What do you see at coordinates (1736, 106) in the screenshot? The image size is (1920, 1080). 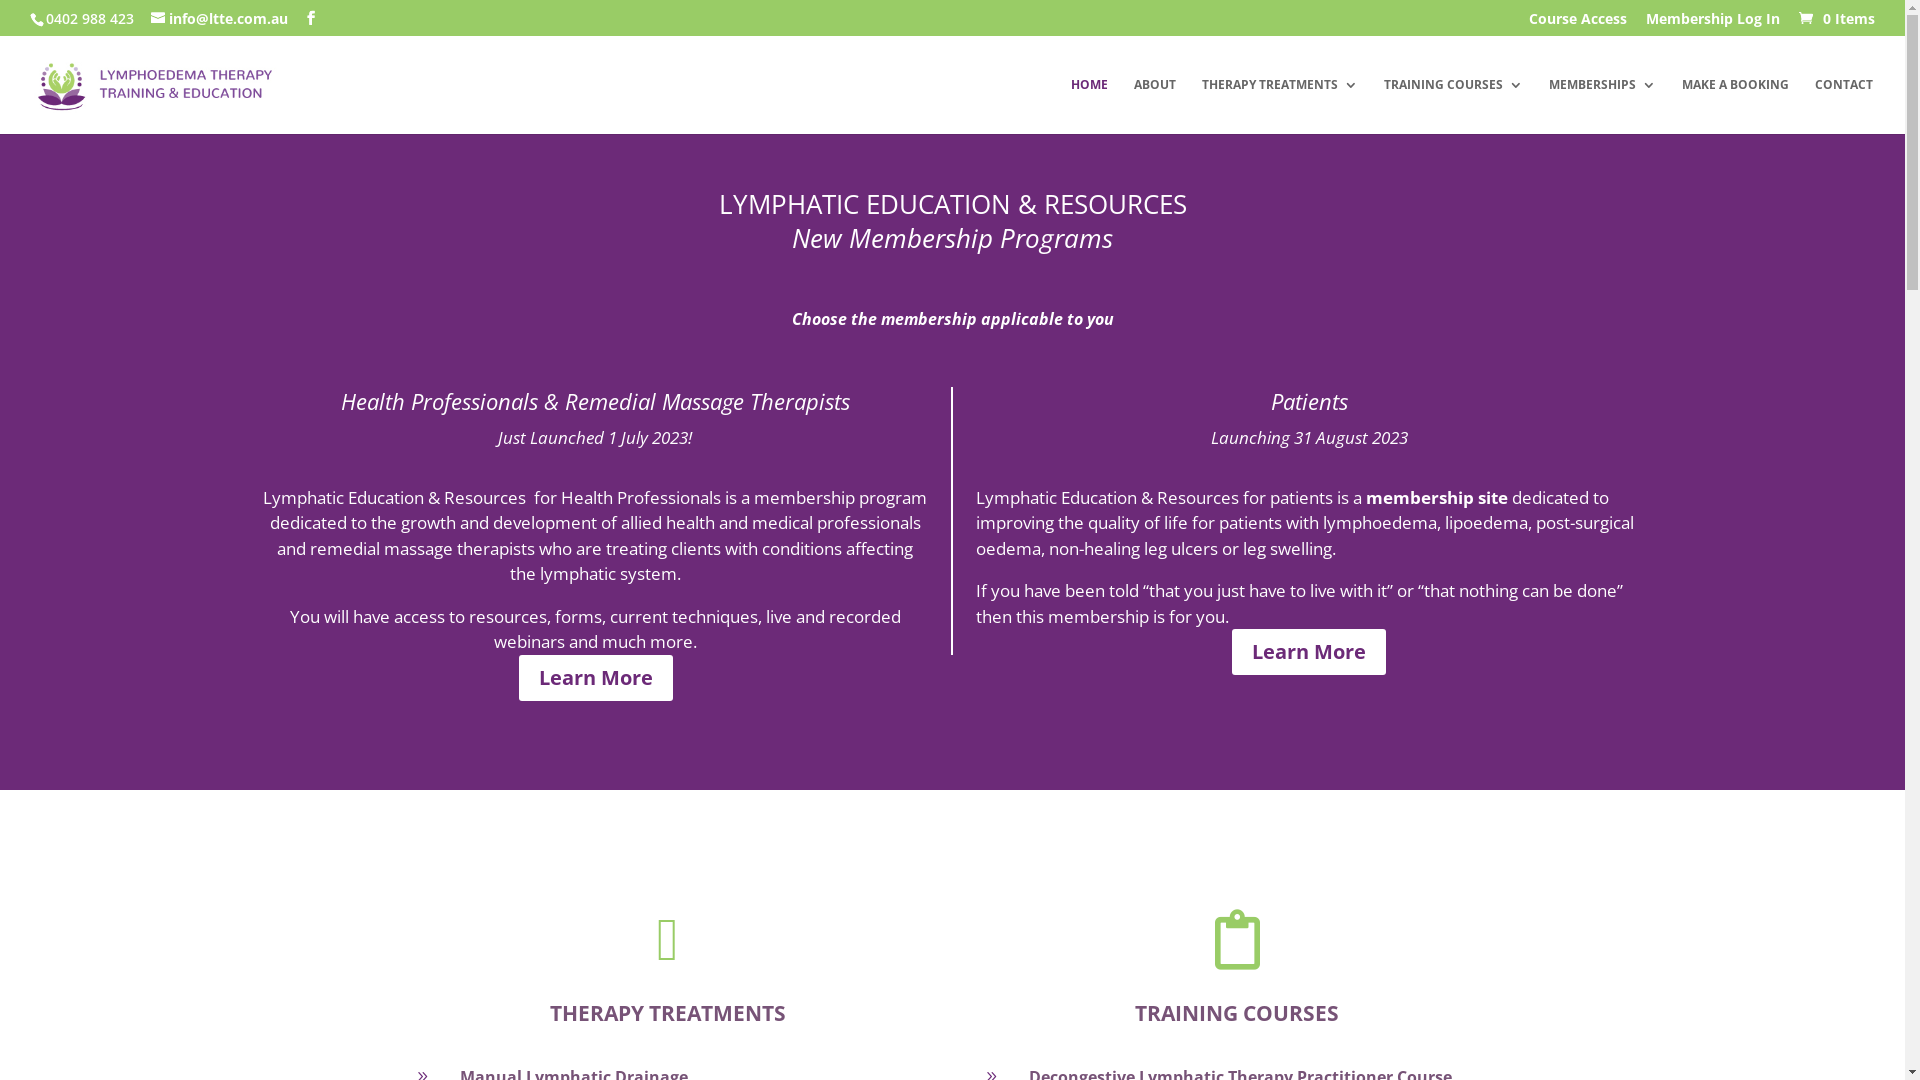 I see `MAKE A BOOKING` at bounding box center [1736, 106].